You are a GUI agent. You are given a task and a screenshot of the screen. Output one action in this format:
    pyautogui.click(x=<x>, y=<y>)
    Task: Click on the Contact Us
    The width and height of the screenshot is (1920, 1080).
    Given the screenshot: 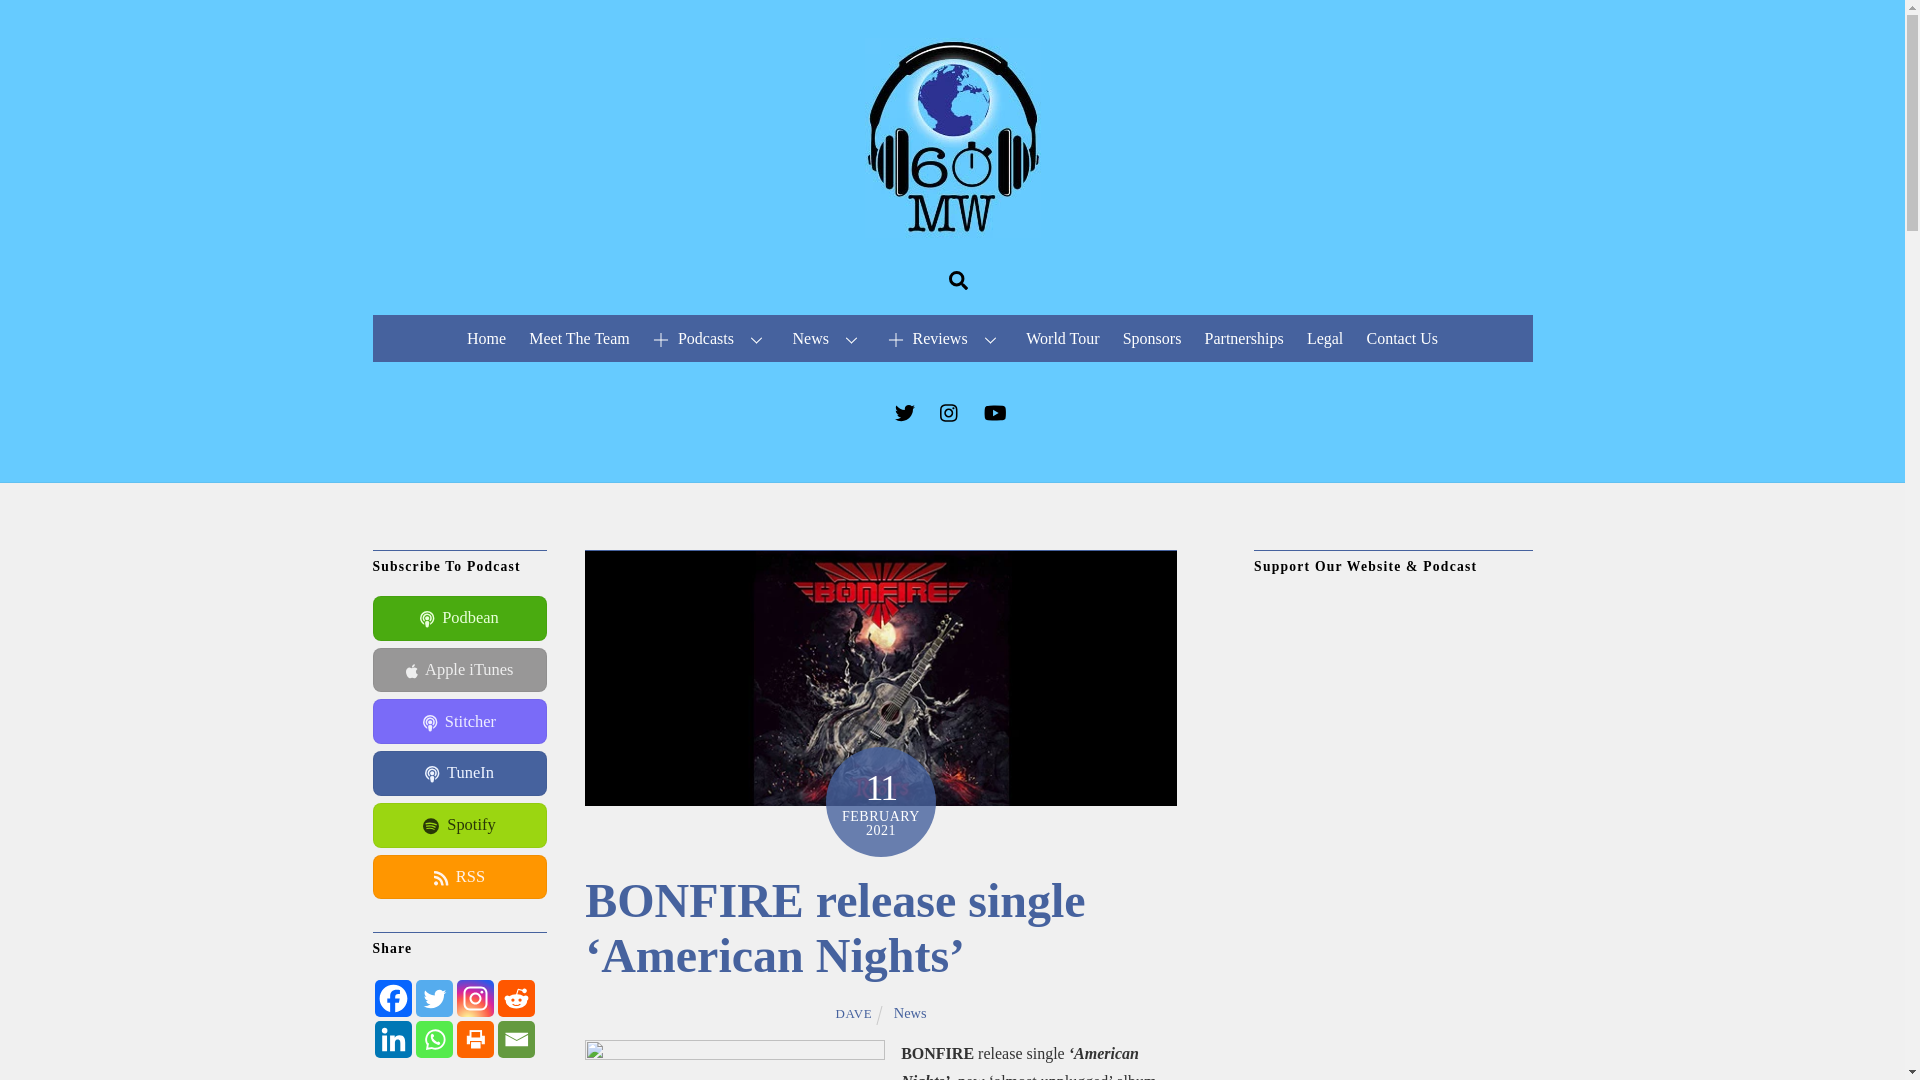 What is the action you would take?
    pyautogui.click(x=1402, y=338)
    